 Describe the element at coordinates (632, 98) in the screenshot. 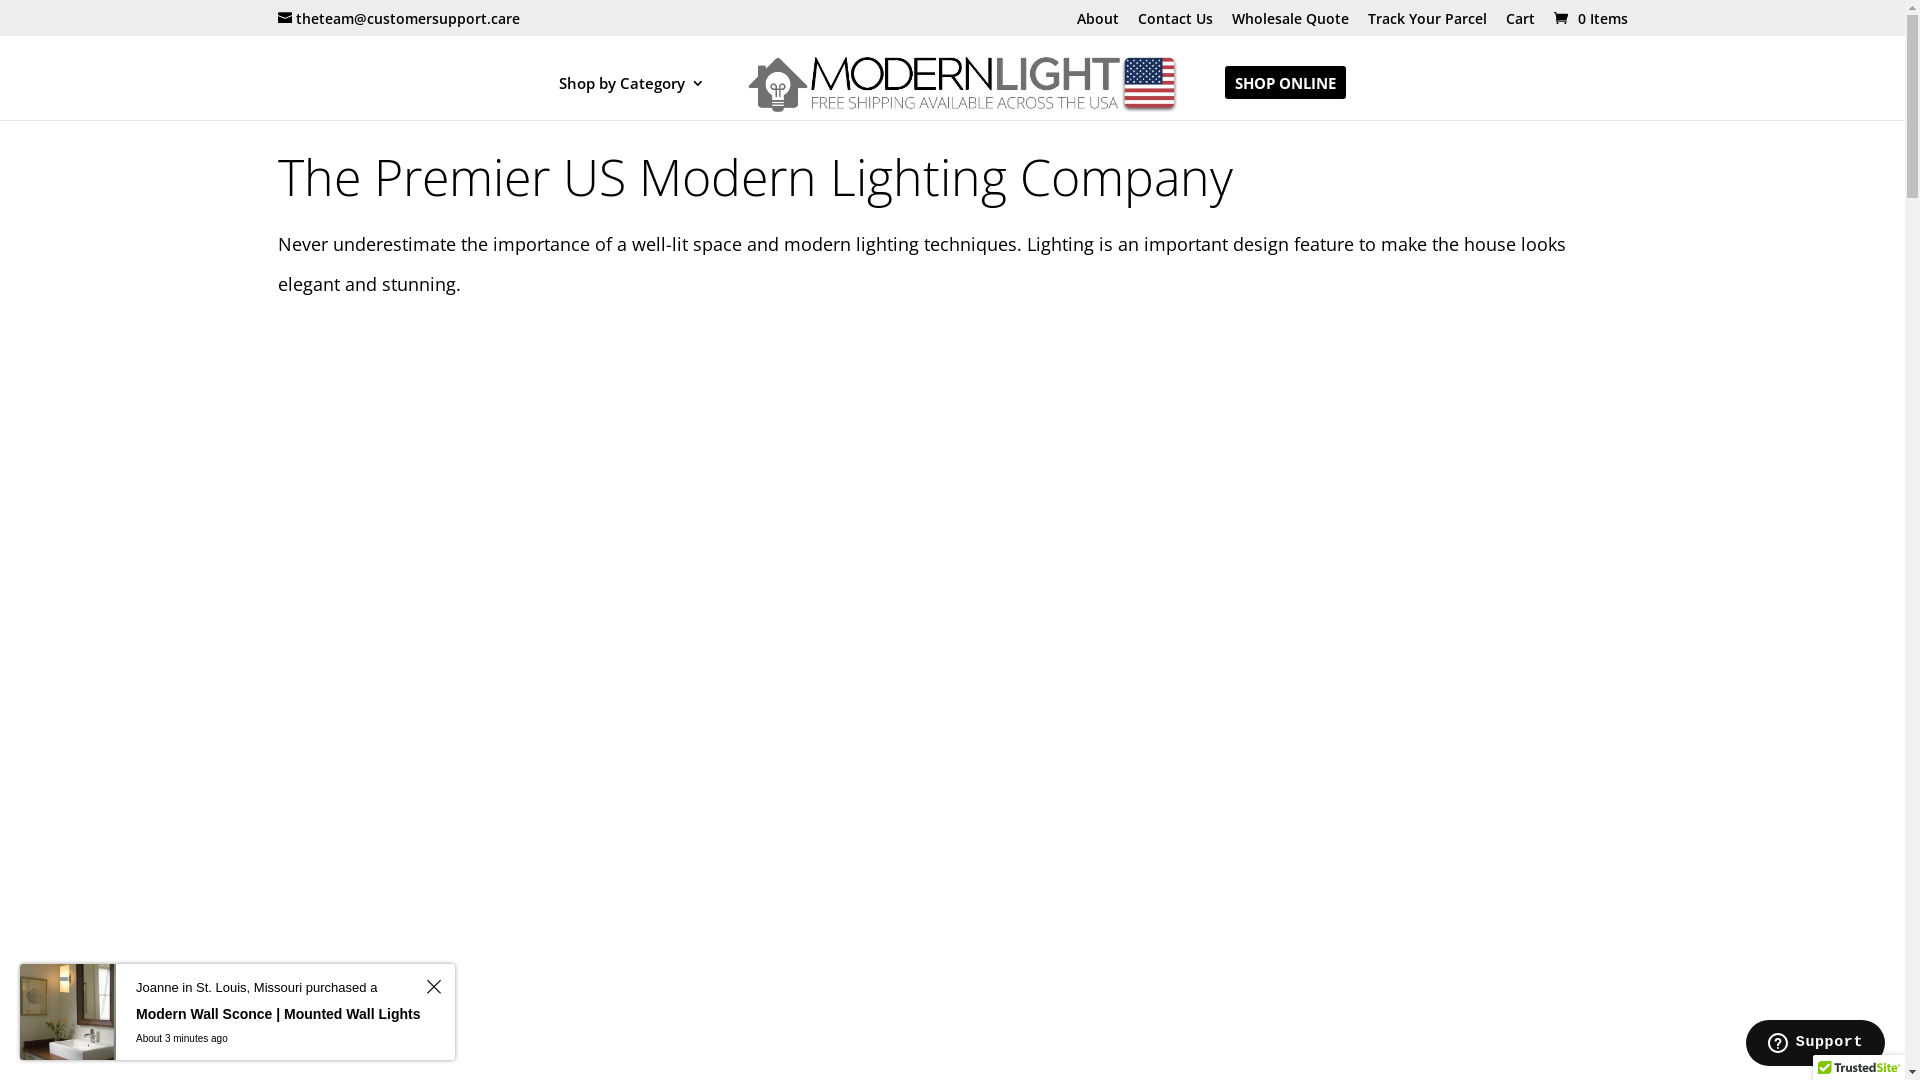

I see `Shop by Category` at that location.